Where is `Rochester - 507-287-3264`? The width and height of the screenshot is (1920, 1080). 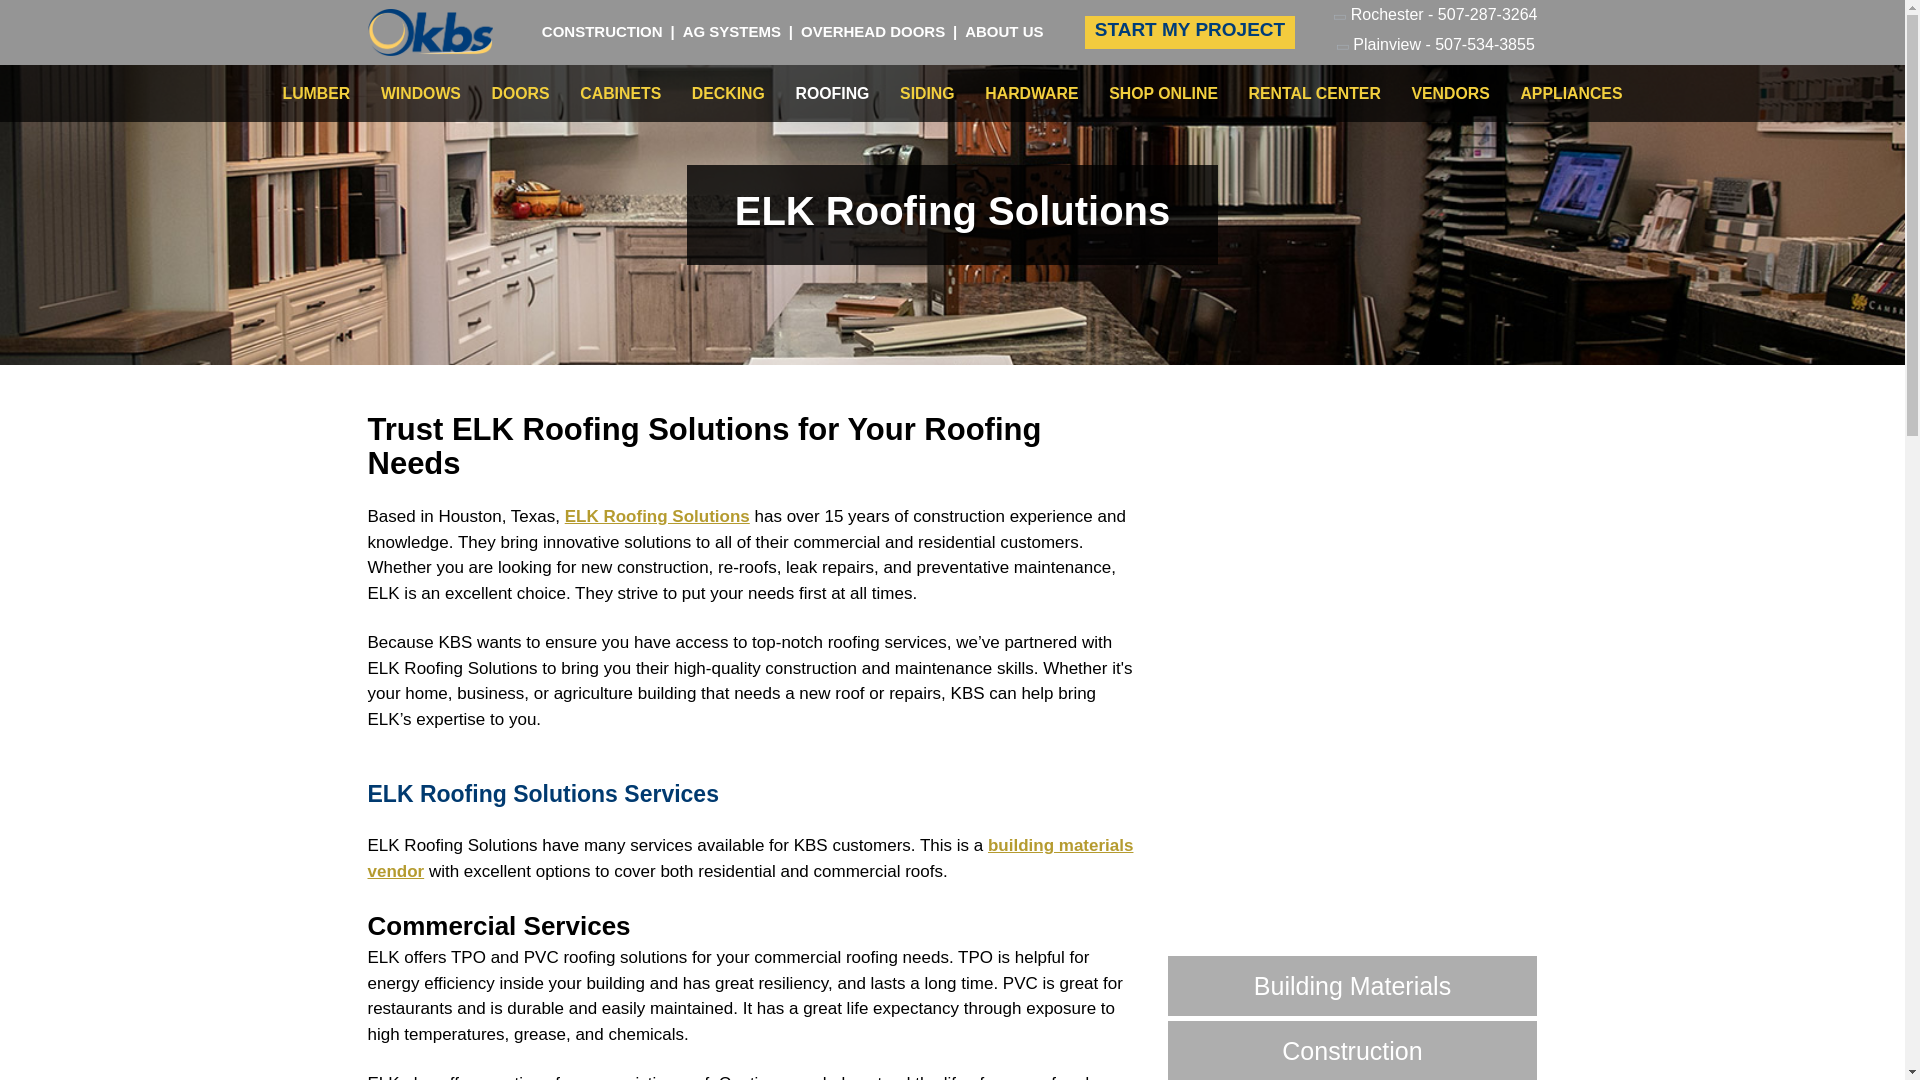
Rochester - 507-287-3264 is located at coordinates (1436, 17).